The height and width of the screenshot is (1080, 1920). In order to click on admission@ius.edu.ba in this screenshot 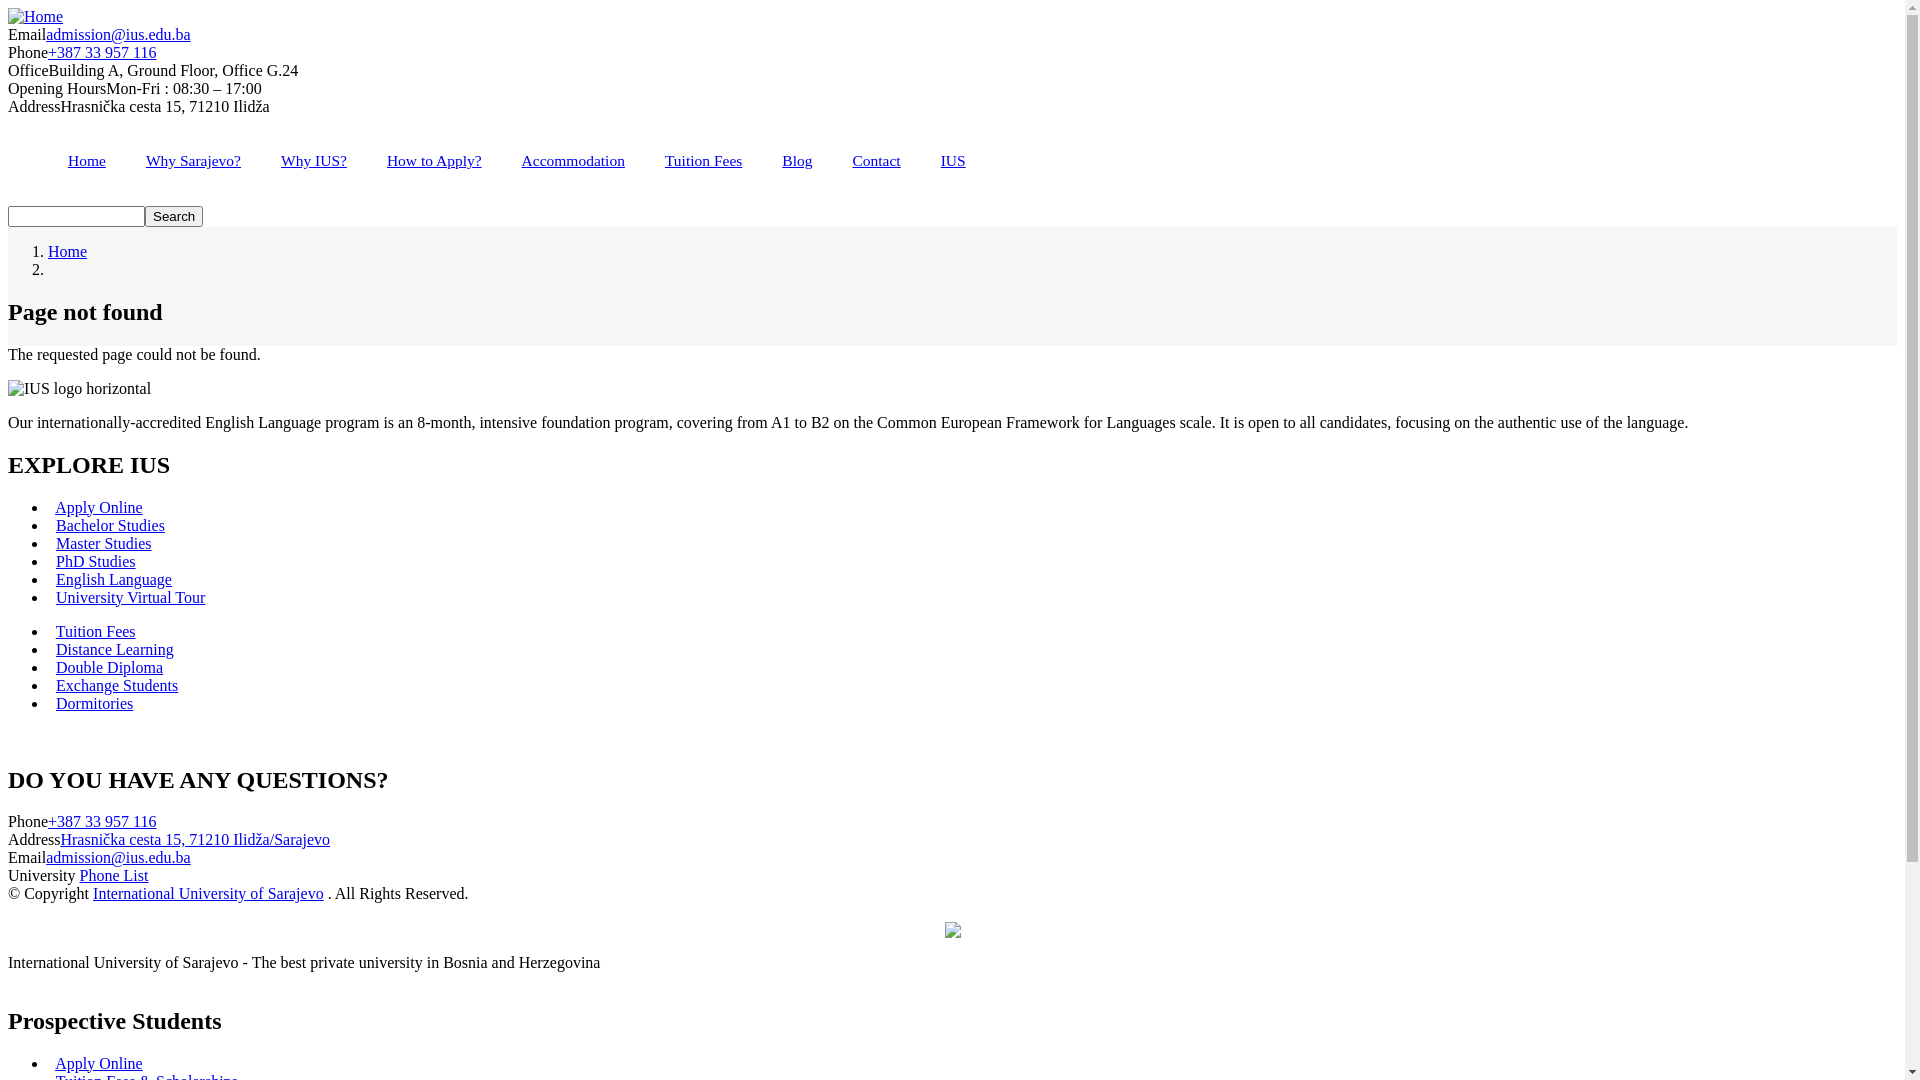, I will do `click(118, 34)`.